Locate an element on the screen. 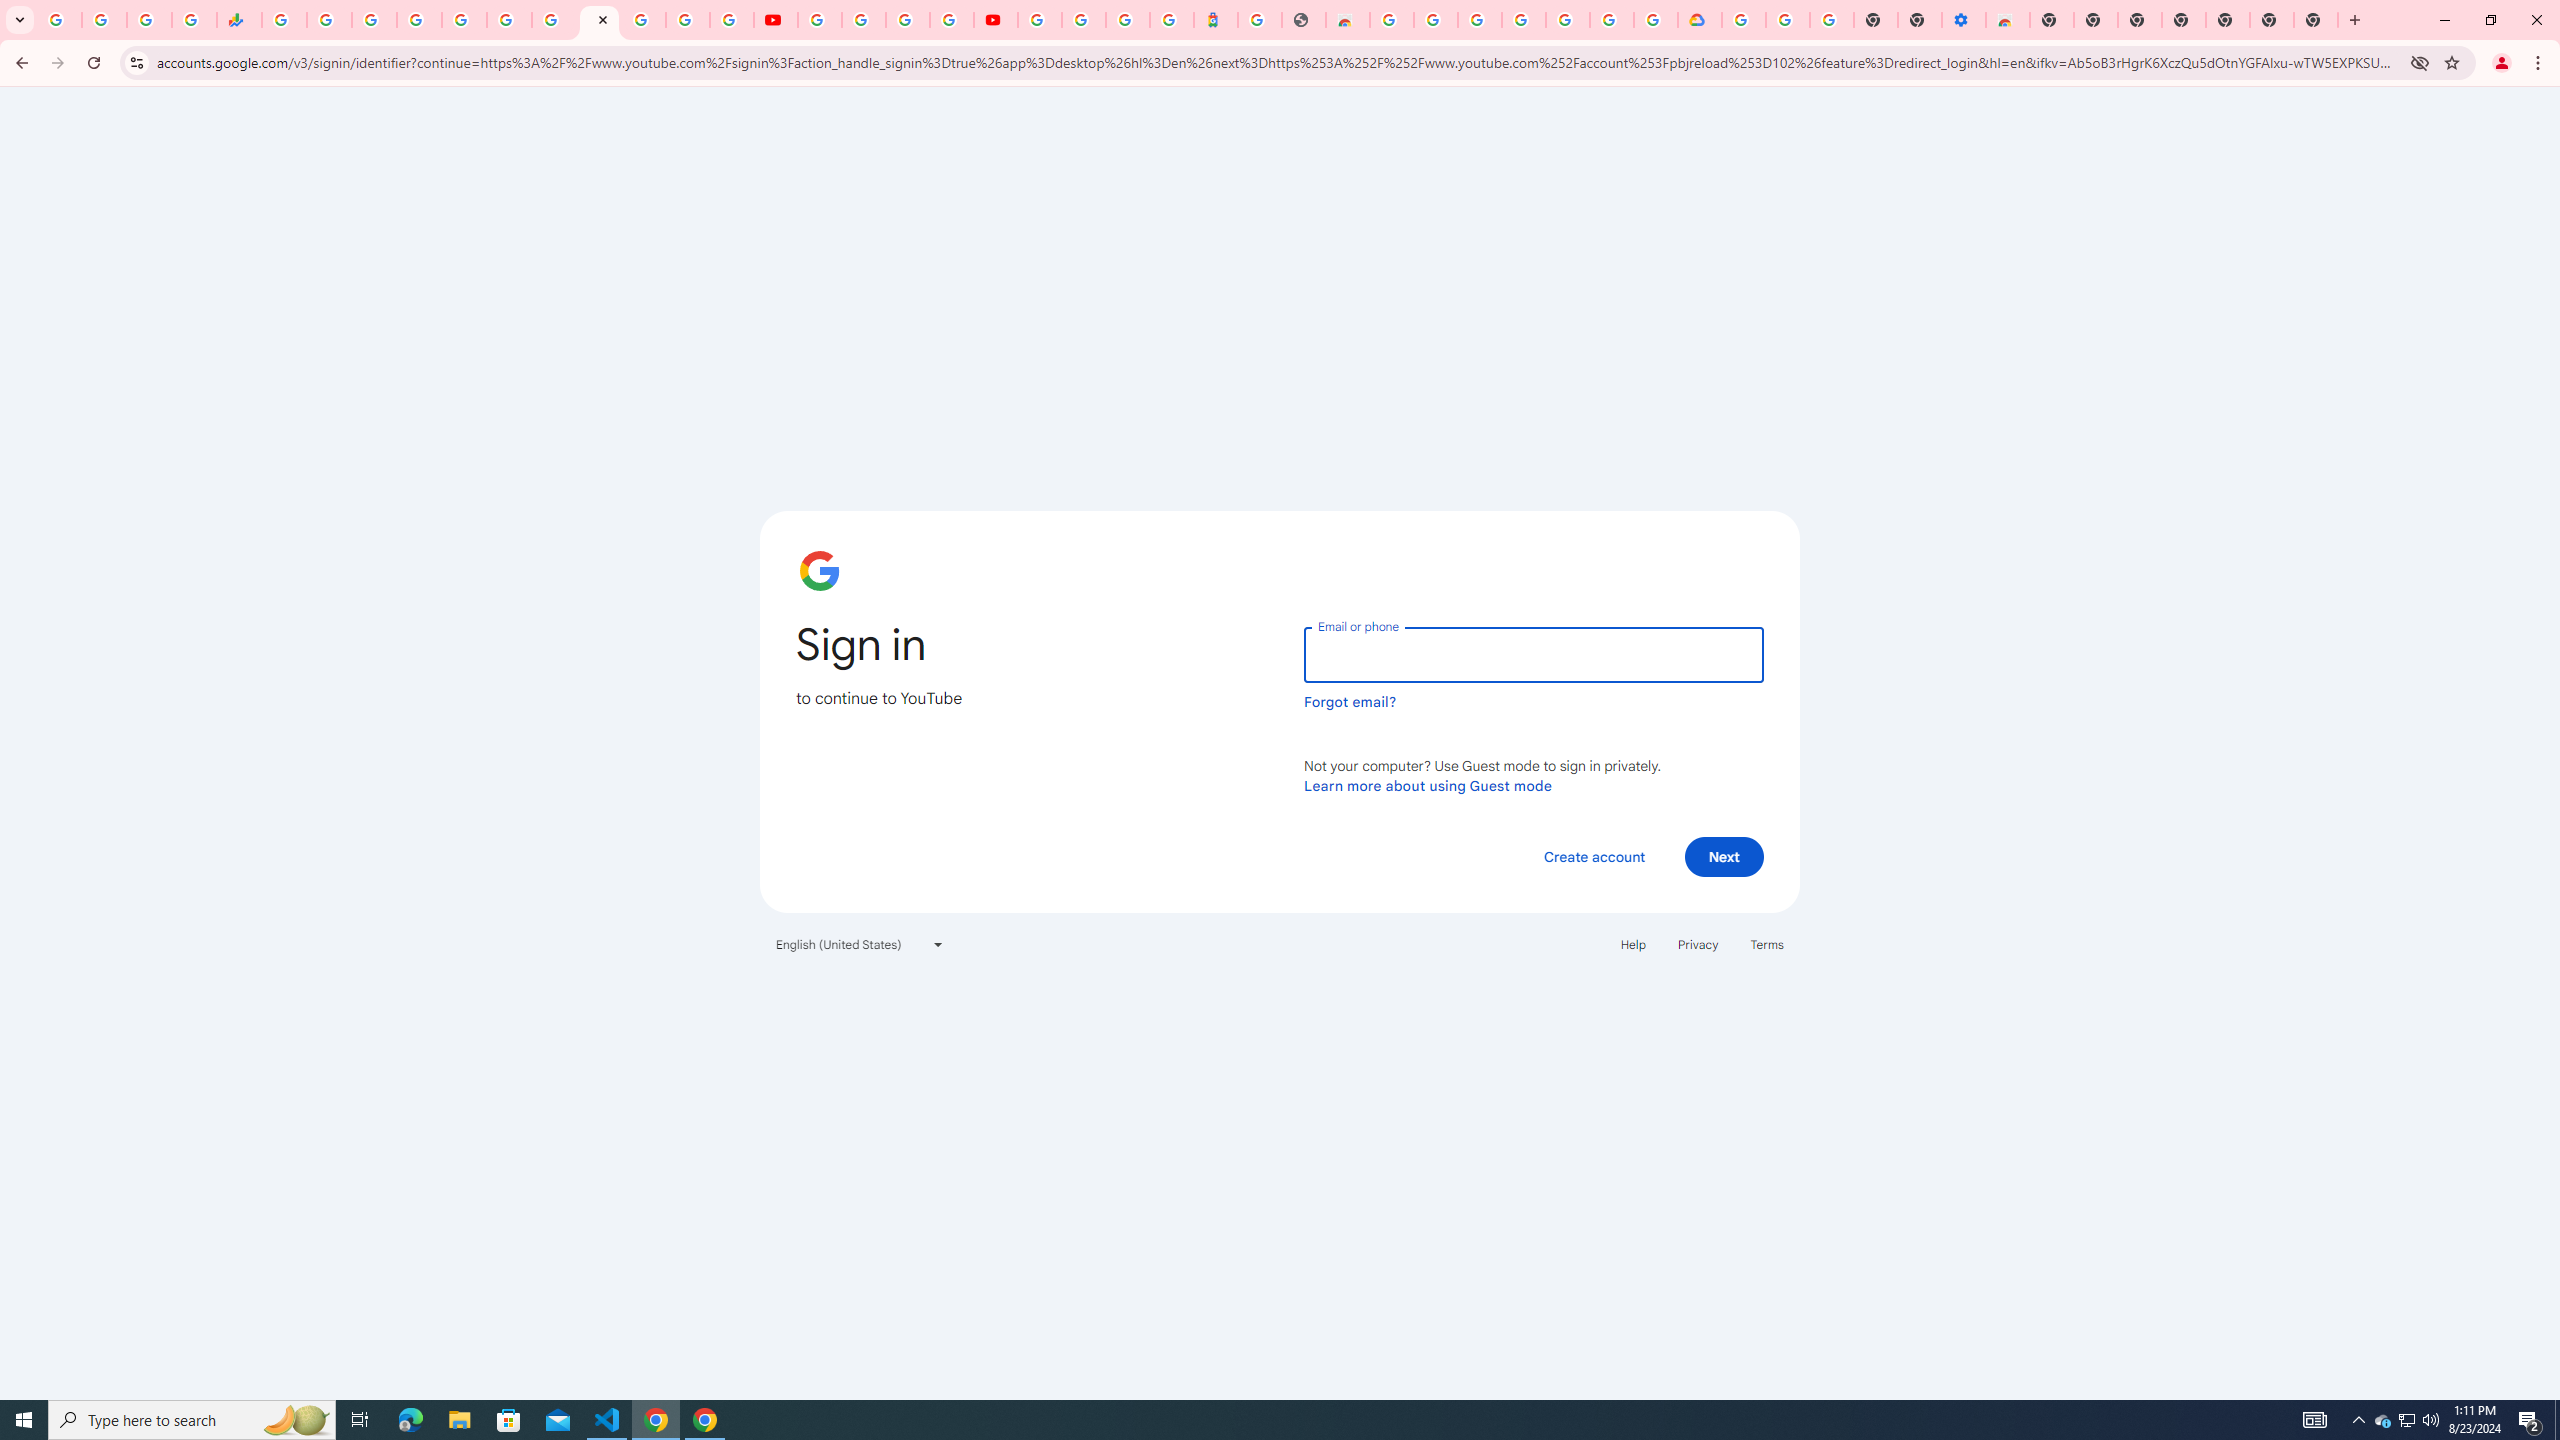  Sign in - Google Accounts is located at coordinates (643, 20).